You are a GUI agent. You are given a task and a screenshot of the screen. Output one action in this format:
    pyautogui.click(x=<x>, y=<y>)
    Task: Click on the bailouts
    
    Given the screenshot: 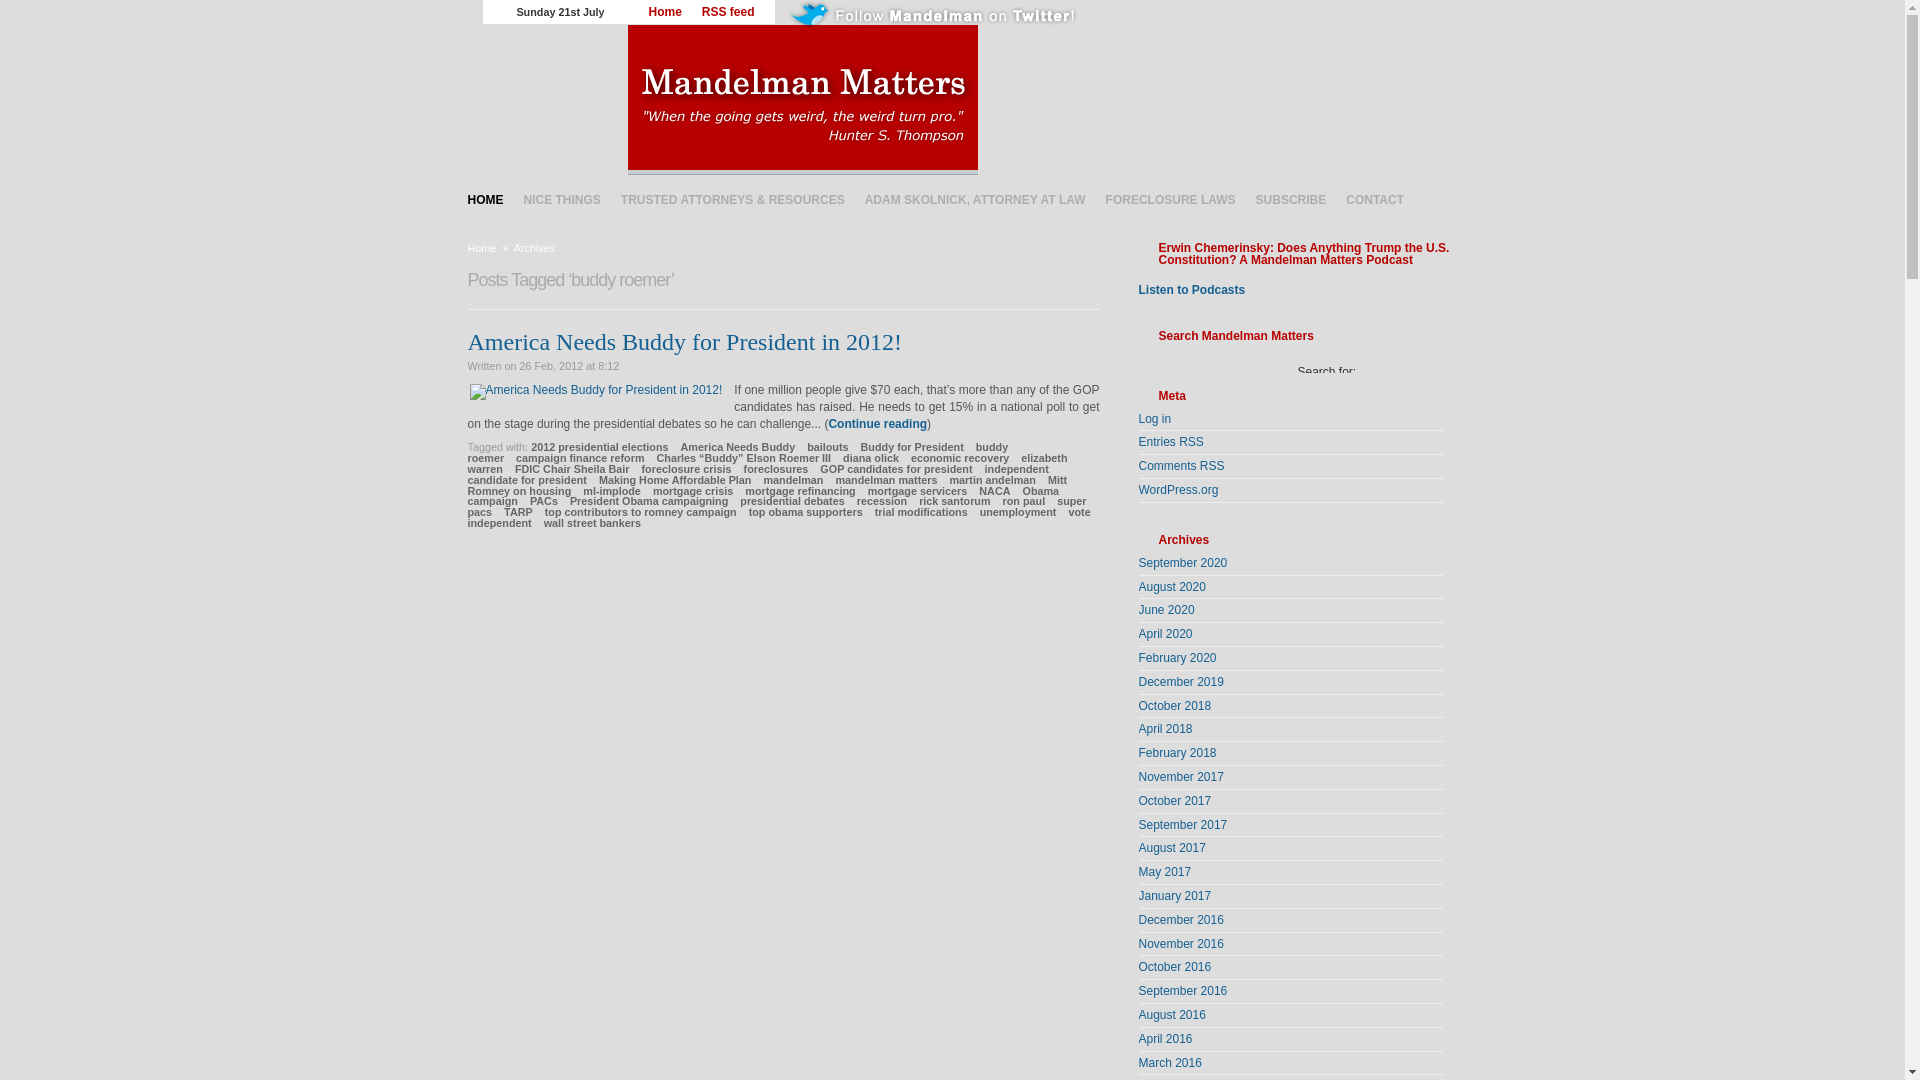 What is the action you would take?
    pyautogui.click(x=827, y=446)
    